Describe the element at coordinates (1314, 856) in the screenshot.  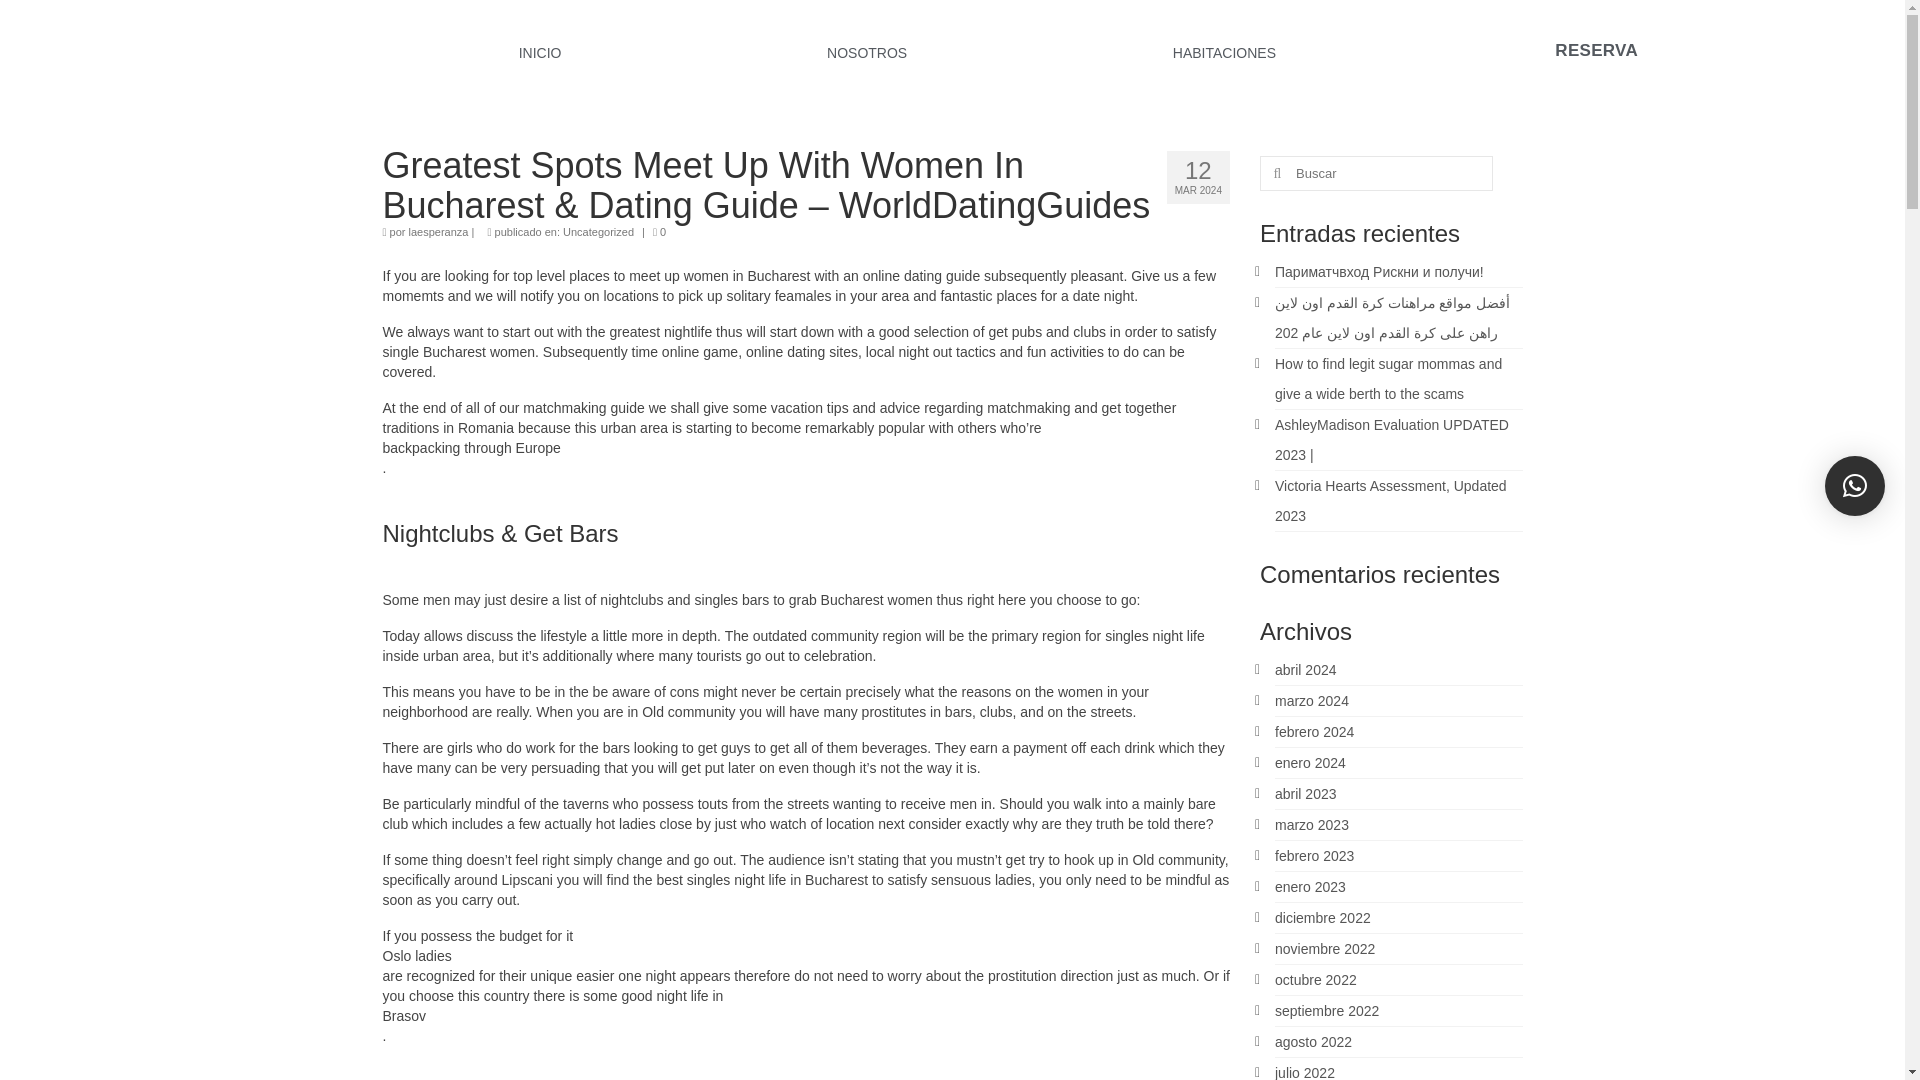
I see `febrero 2023` at that location.